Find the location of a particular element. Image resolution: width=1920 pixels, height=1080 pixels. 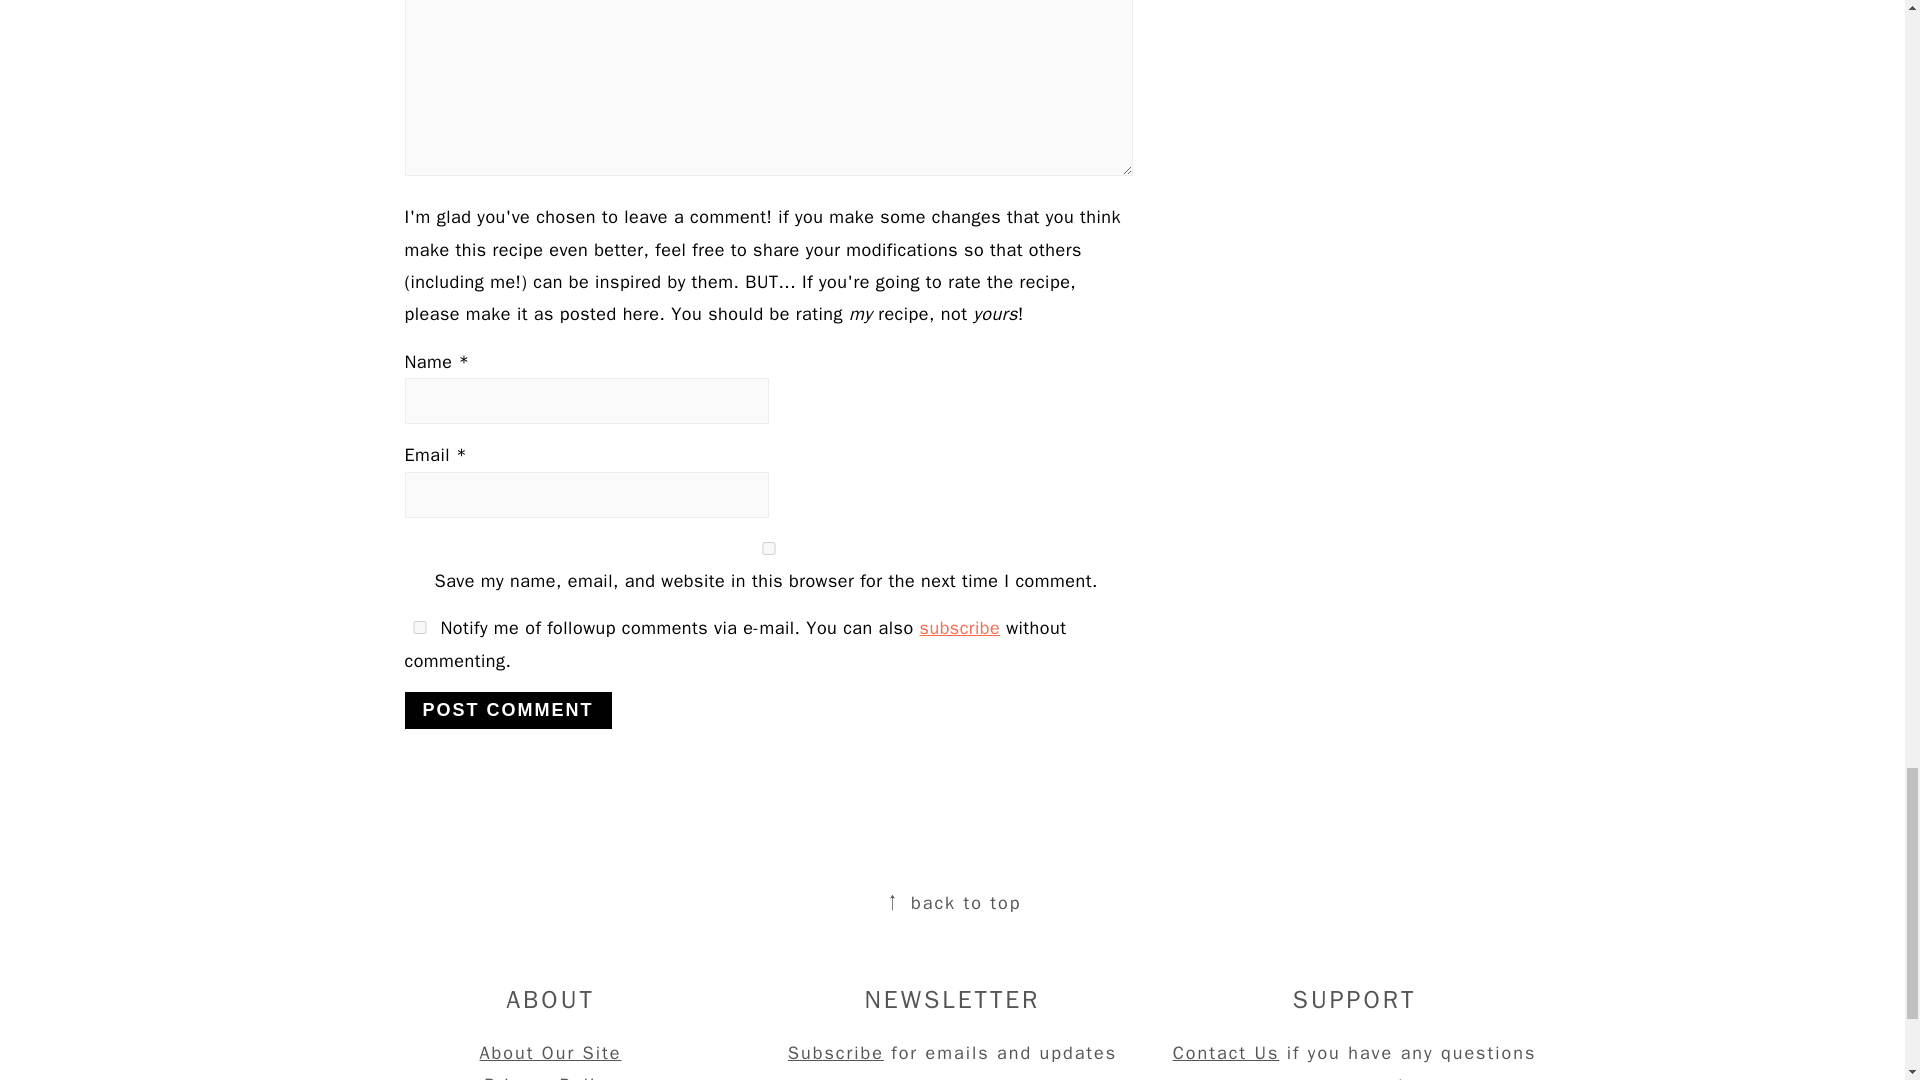

replies is located at coordinates (418, 627).